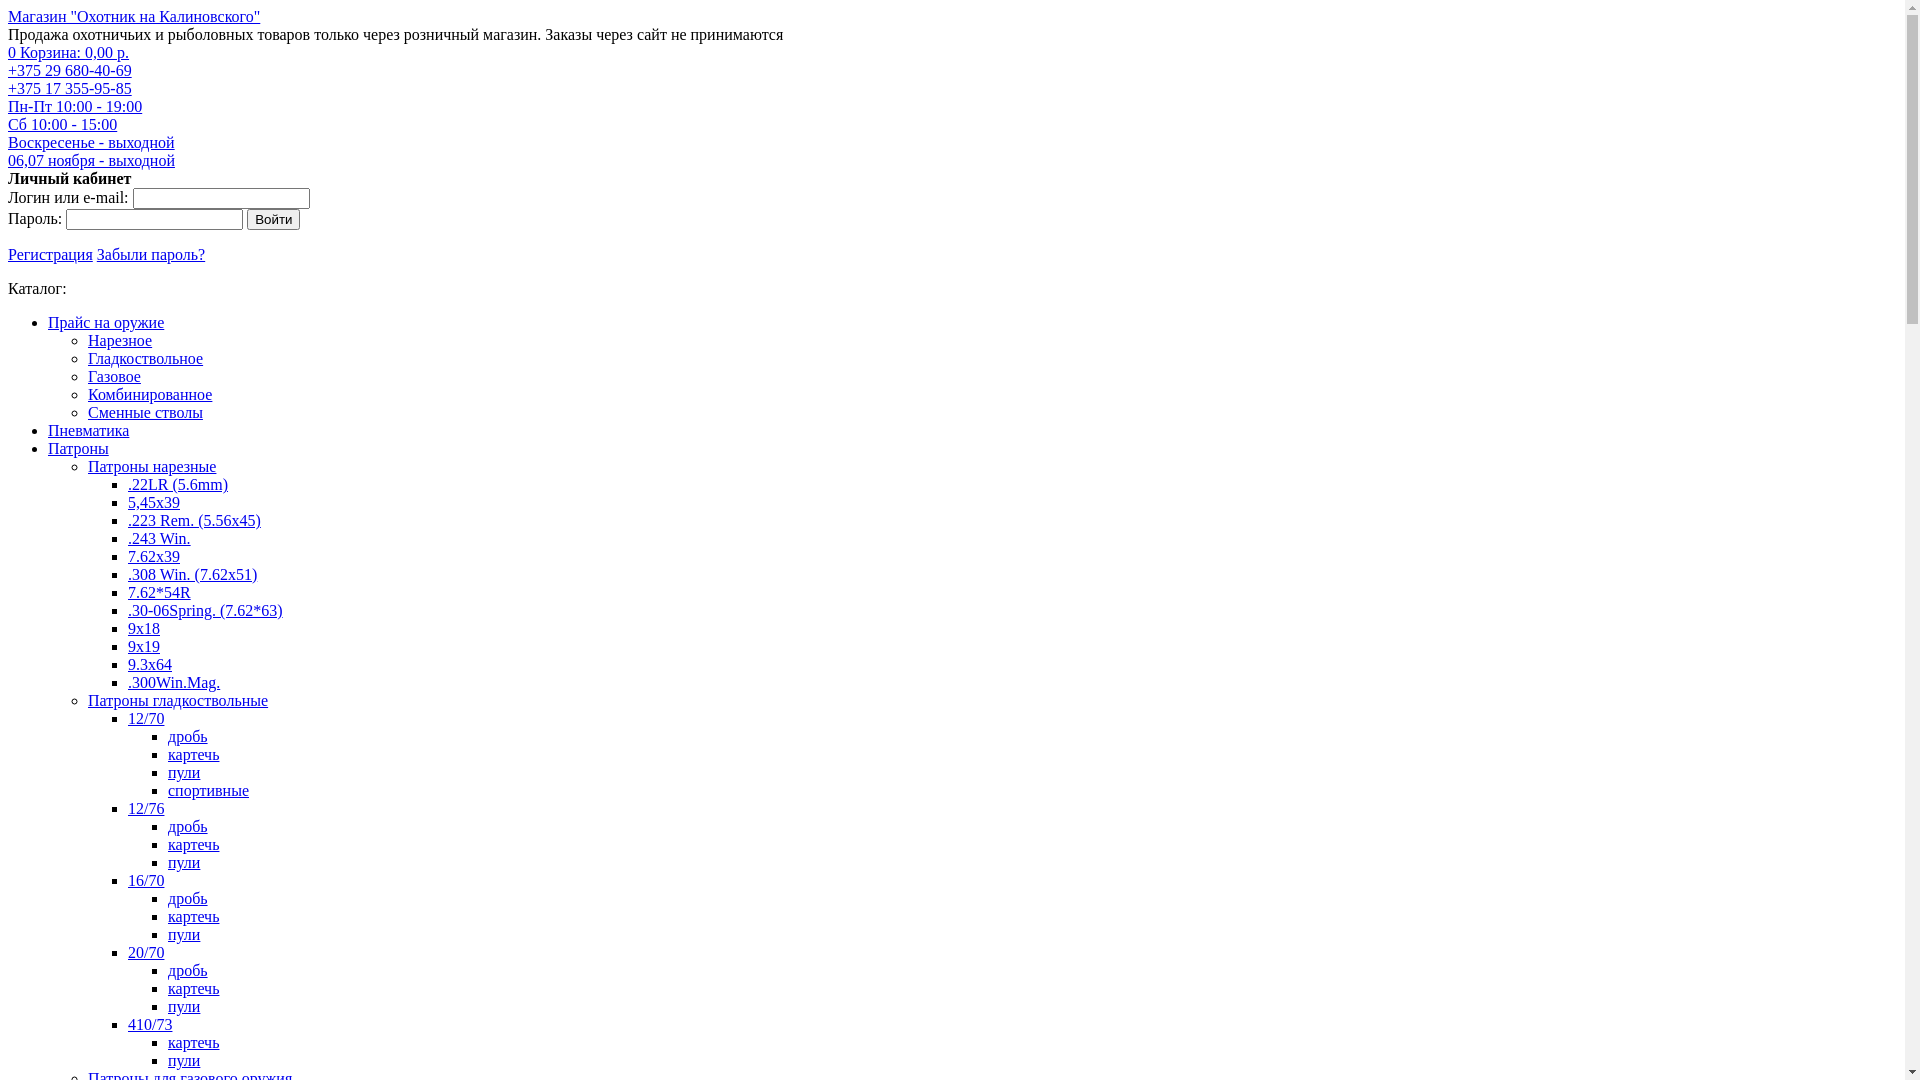 The height and width of the screenshot is (1080, 1920). What do you see at coordinates (150, 1024) in the screenshot?
I see `410/73` at bounding box center [150, 1024].